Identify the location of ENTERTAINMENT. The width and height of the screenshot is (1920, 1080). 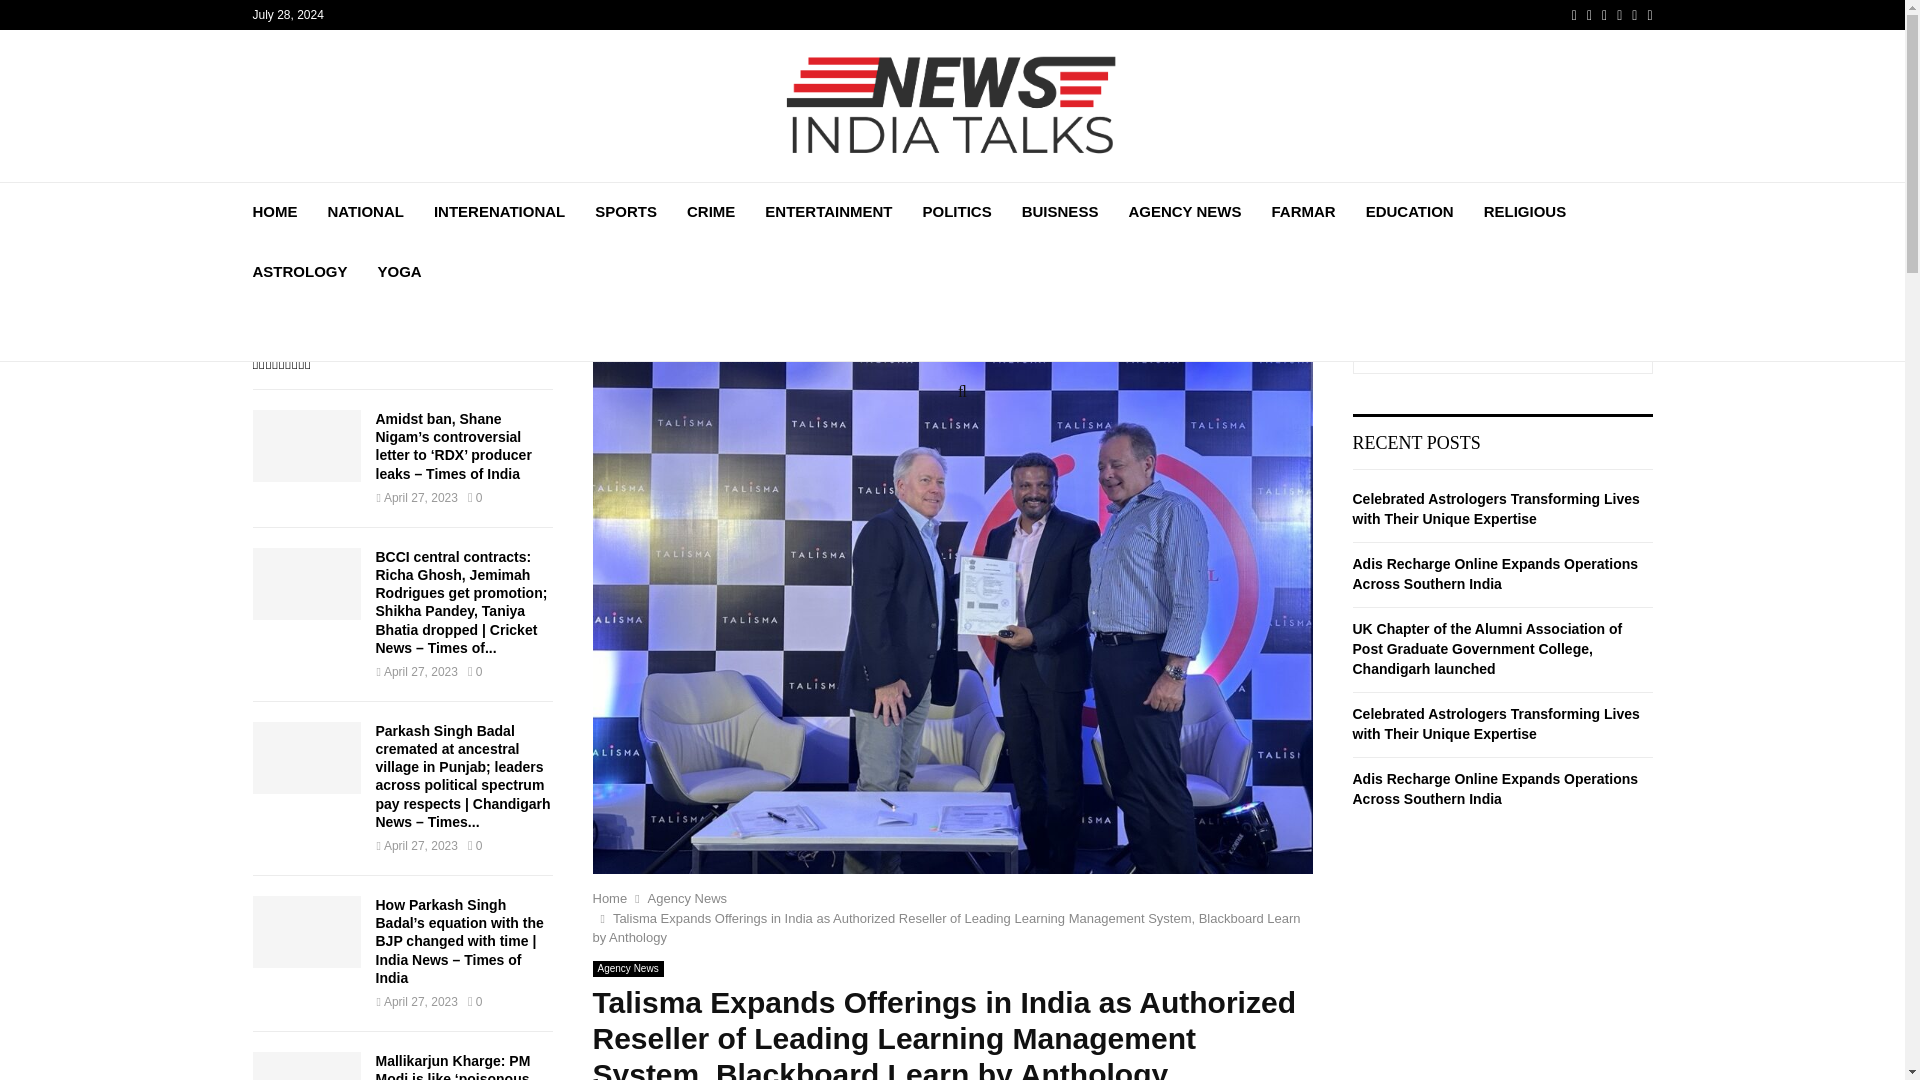
(828, 212).